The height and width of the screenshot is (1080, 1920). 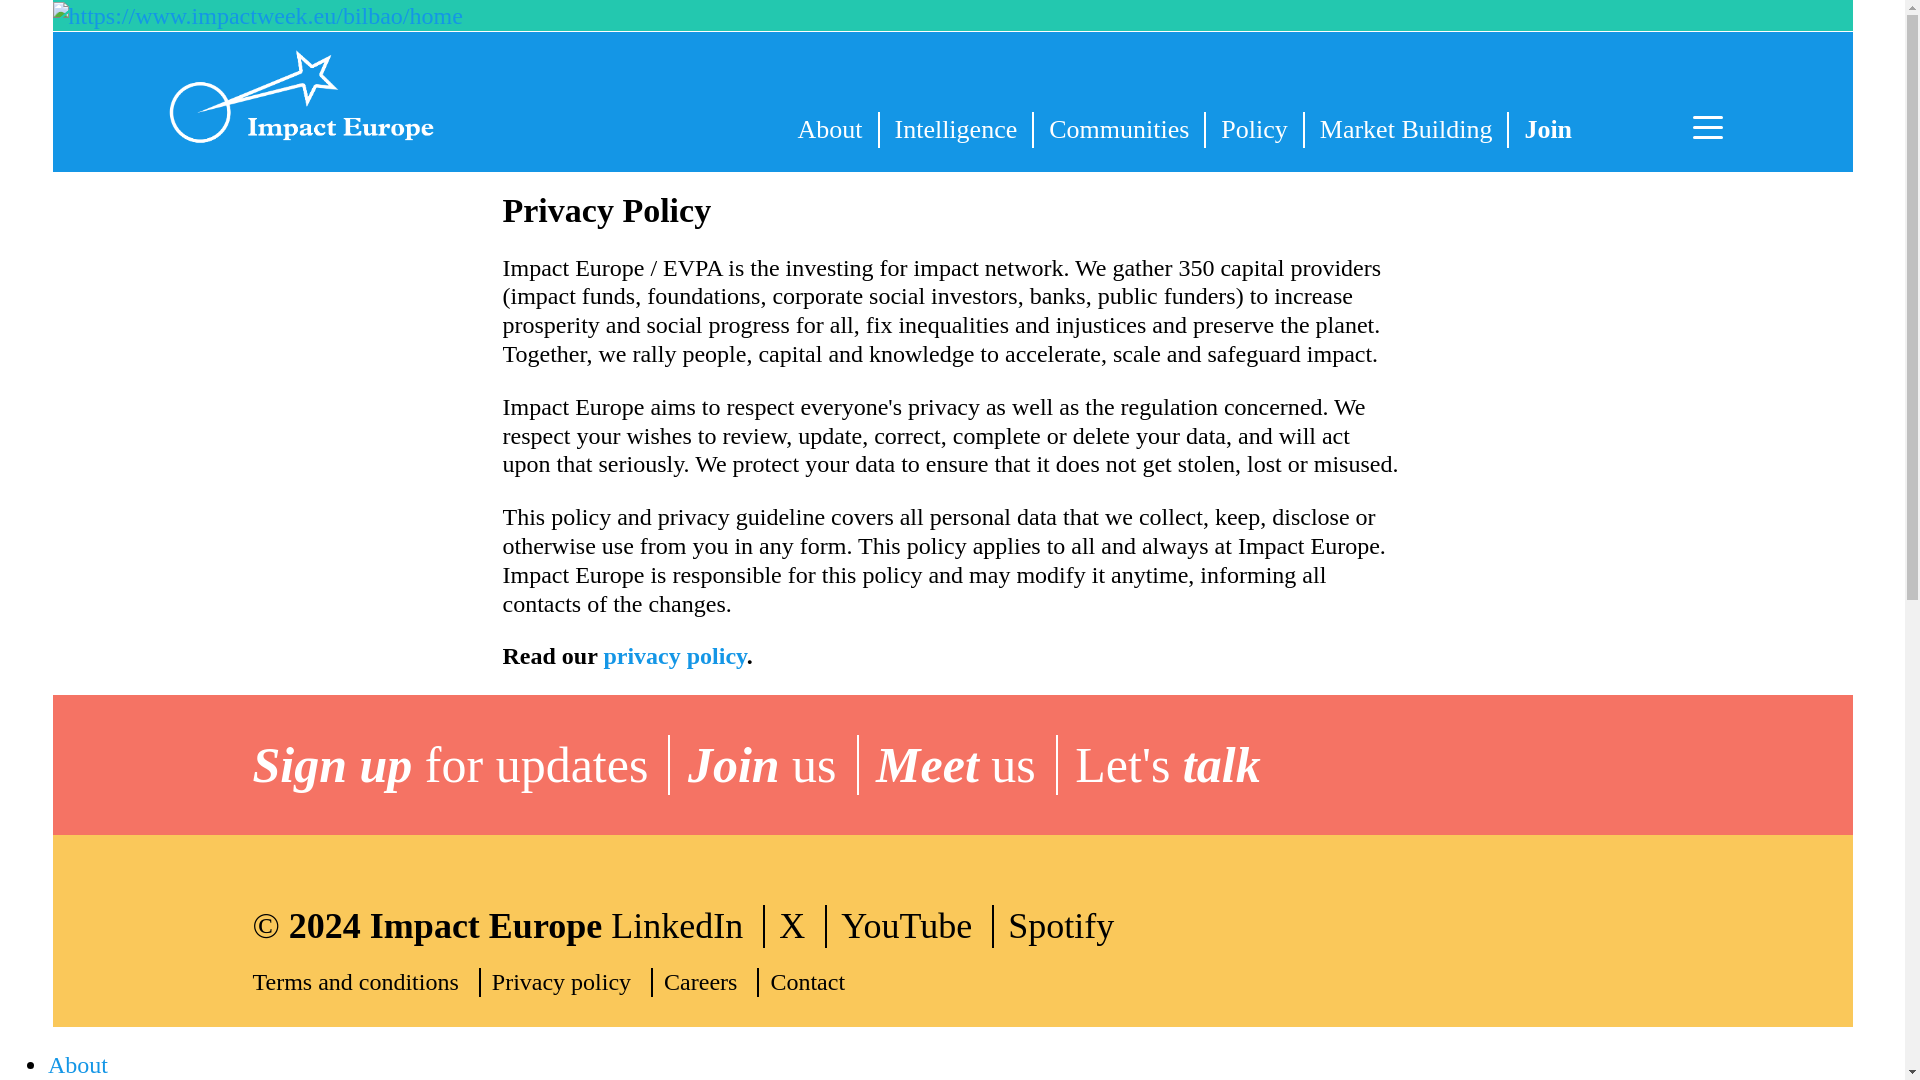 I want to click on Let's talk, so click(x=1178, y=764).